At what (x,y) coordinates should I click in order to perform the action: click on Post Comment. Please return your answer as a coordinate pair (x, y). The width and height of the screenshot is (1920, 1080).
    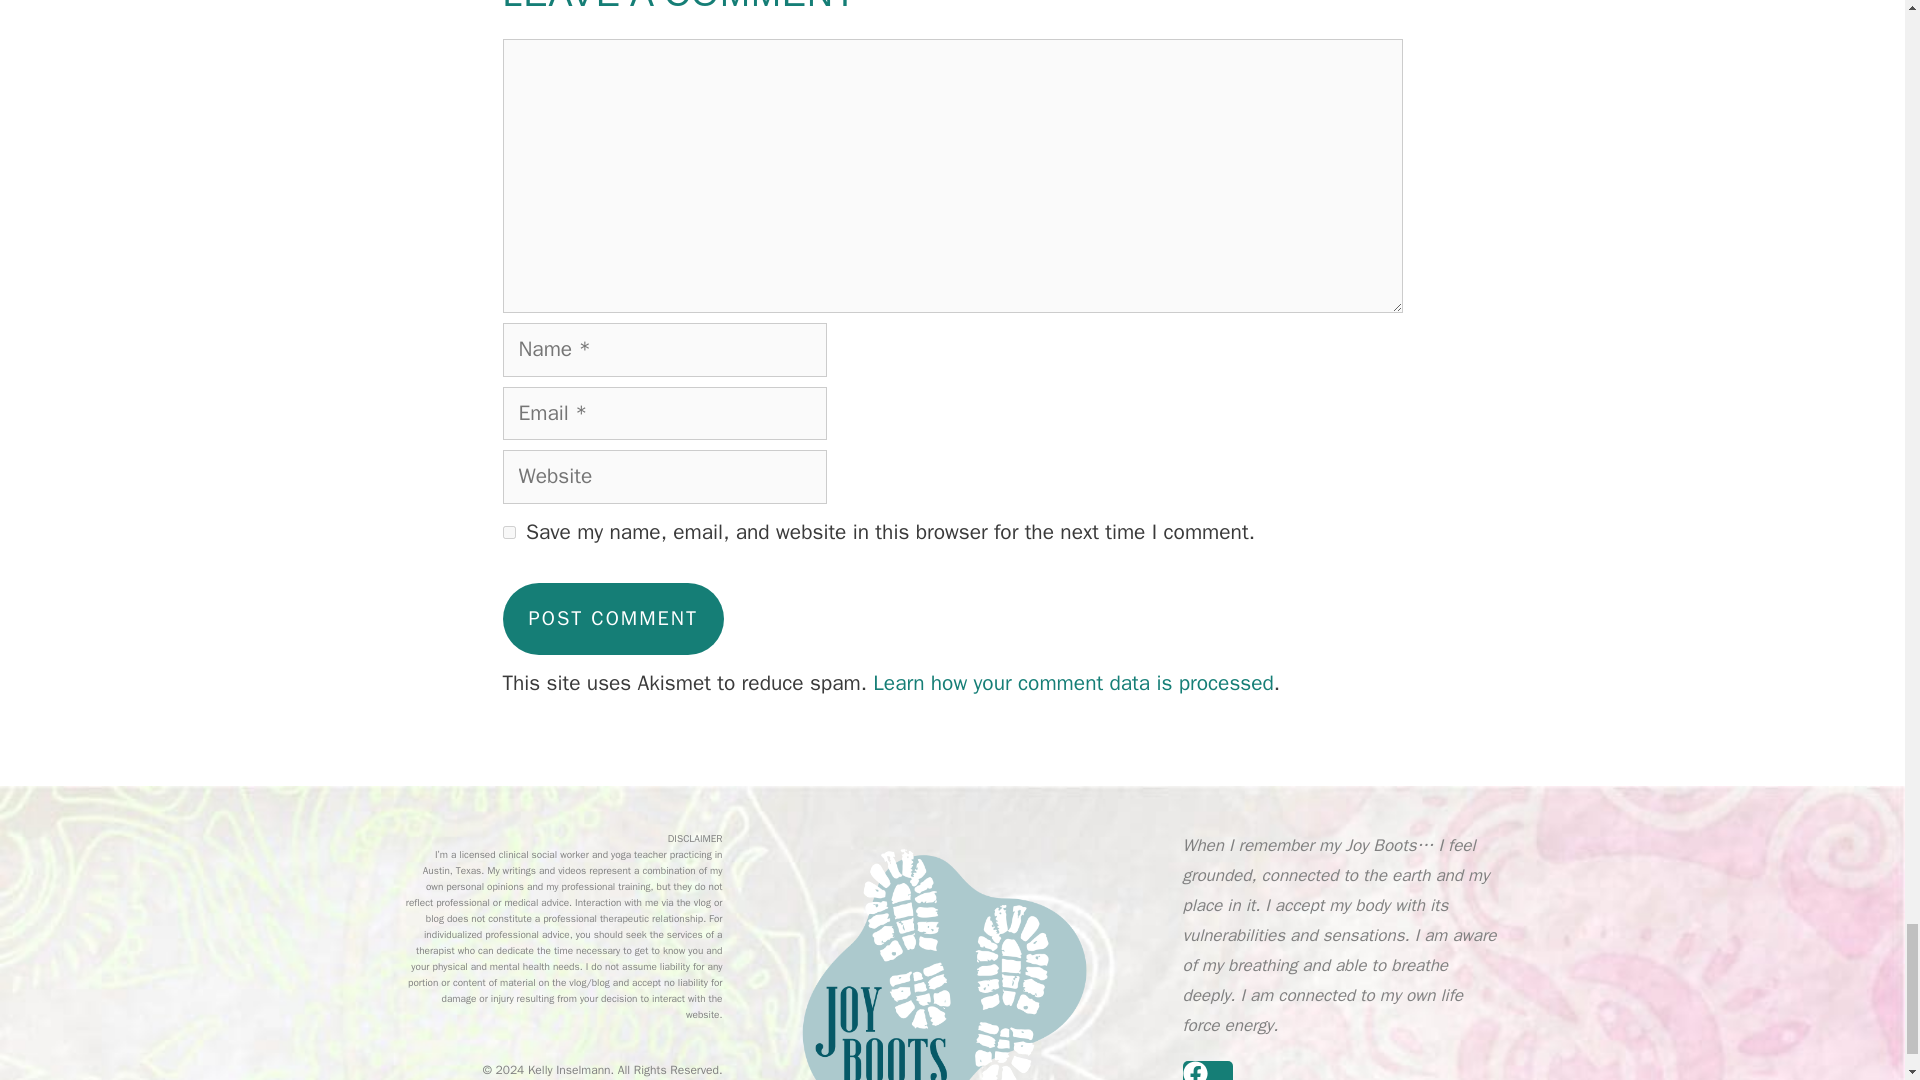
    Looking at the image, I should click on (612, 618).